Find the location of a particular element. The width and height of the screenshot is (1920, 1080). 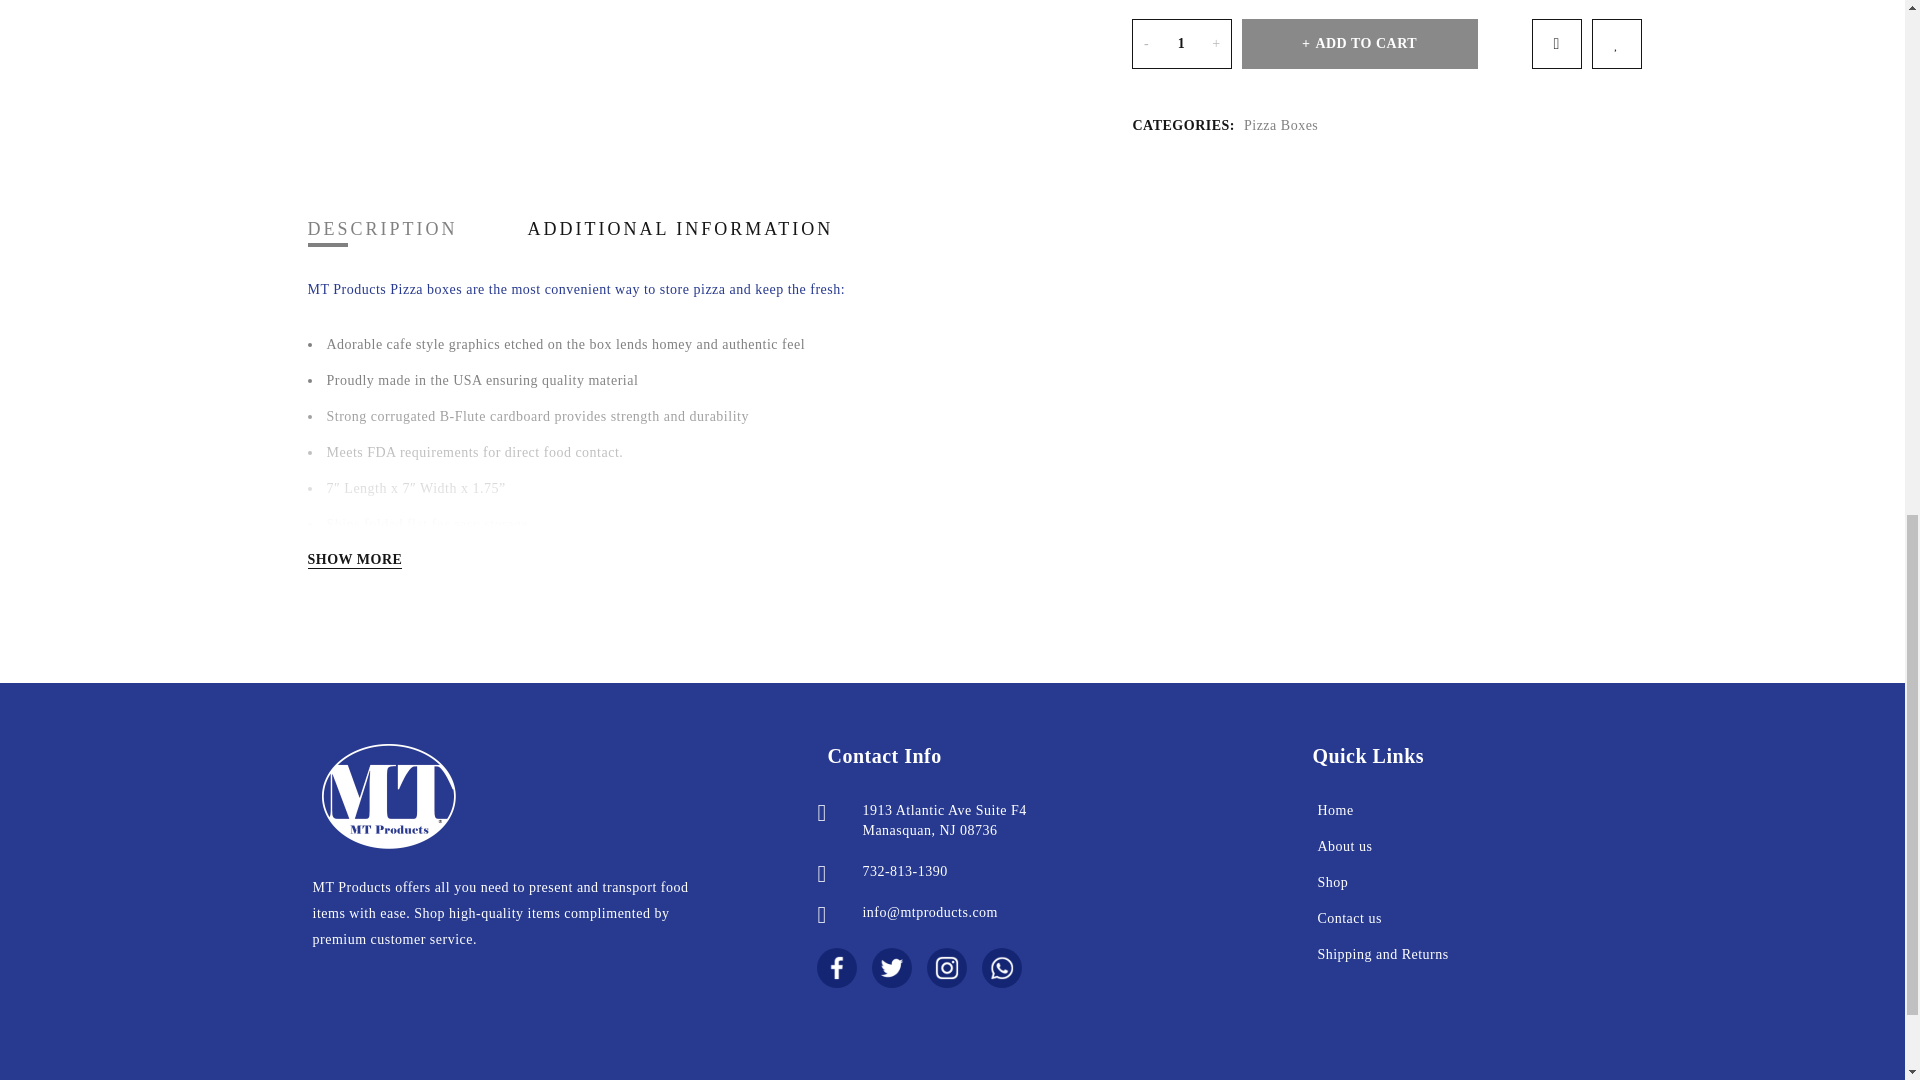

1 is located at coordinates (1182, 44).